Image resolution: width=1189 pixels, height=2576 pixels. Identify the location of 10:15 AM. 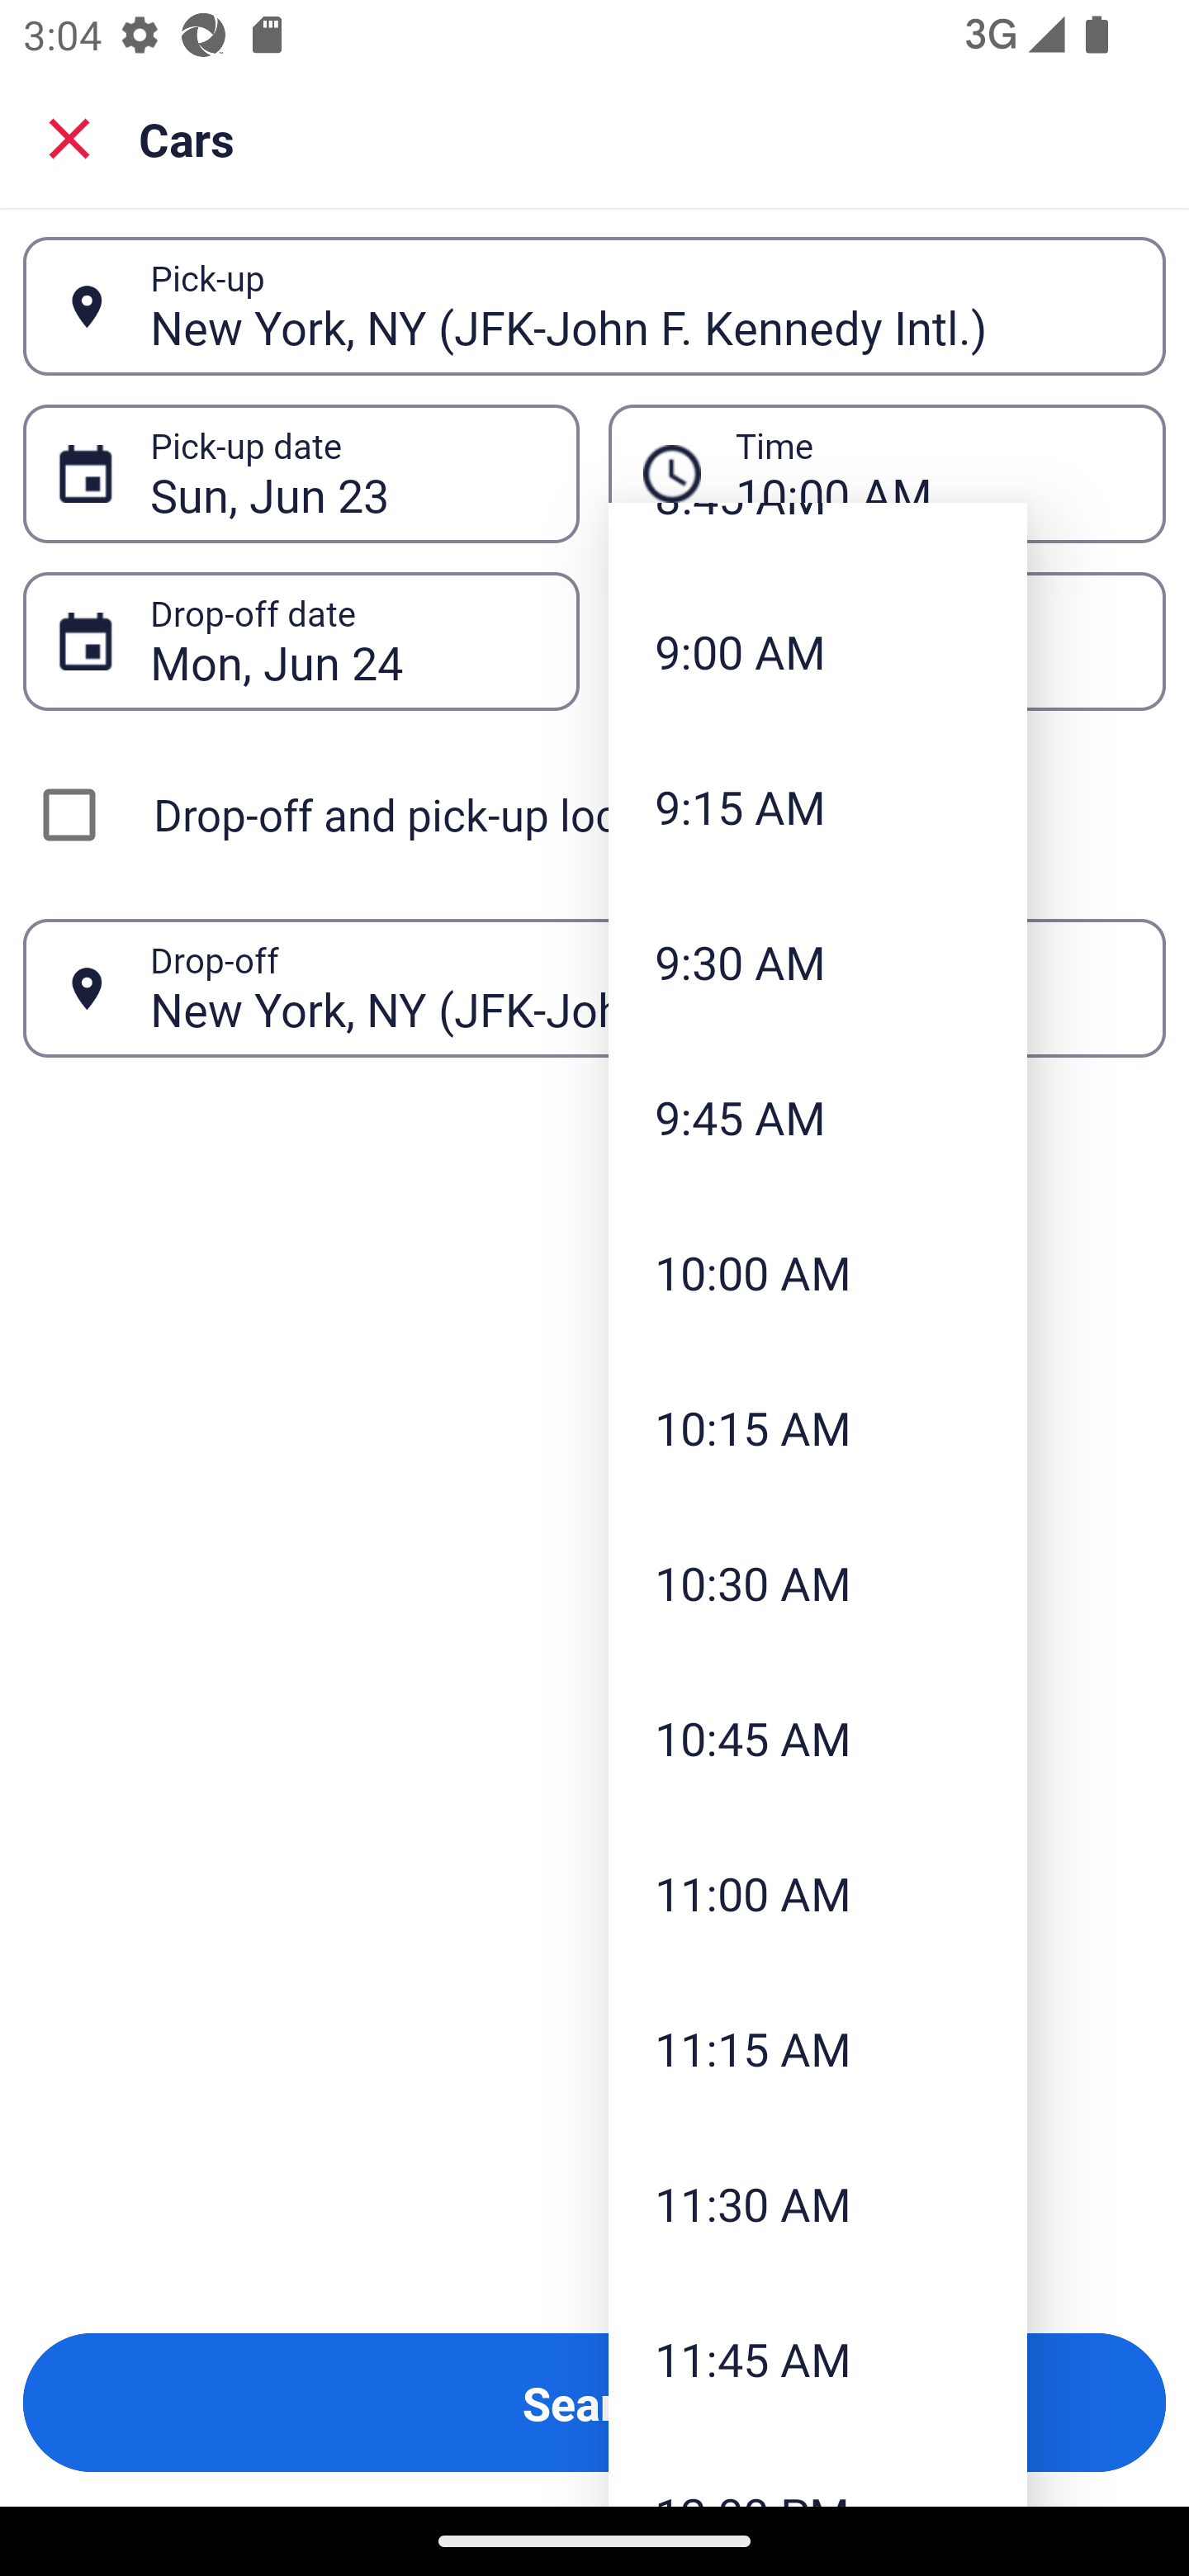
(817, 1427).